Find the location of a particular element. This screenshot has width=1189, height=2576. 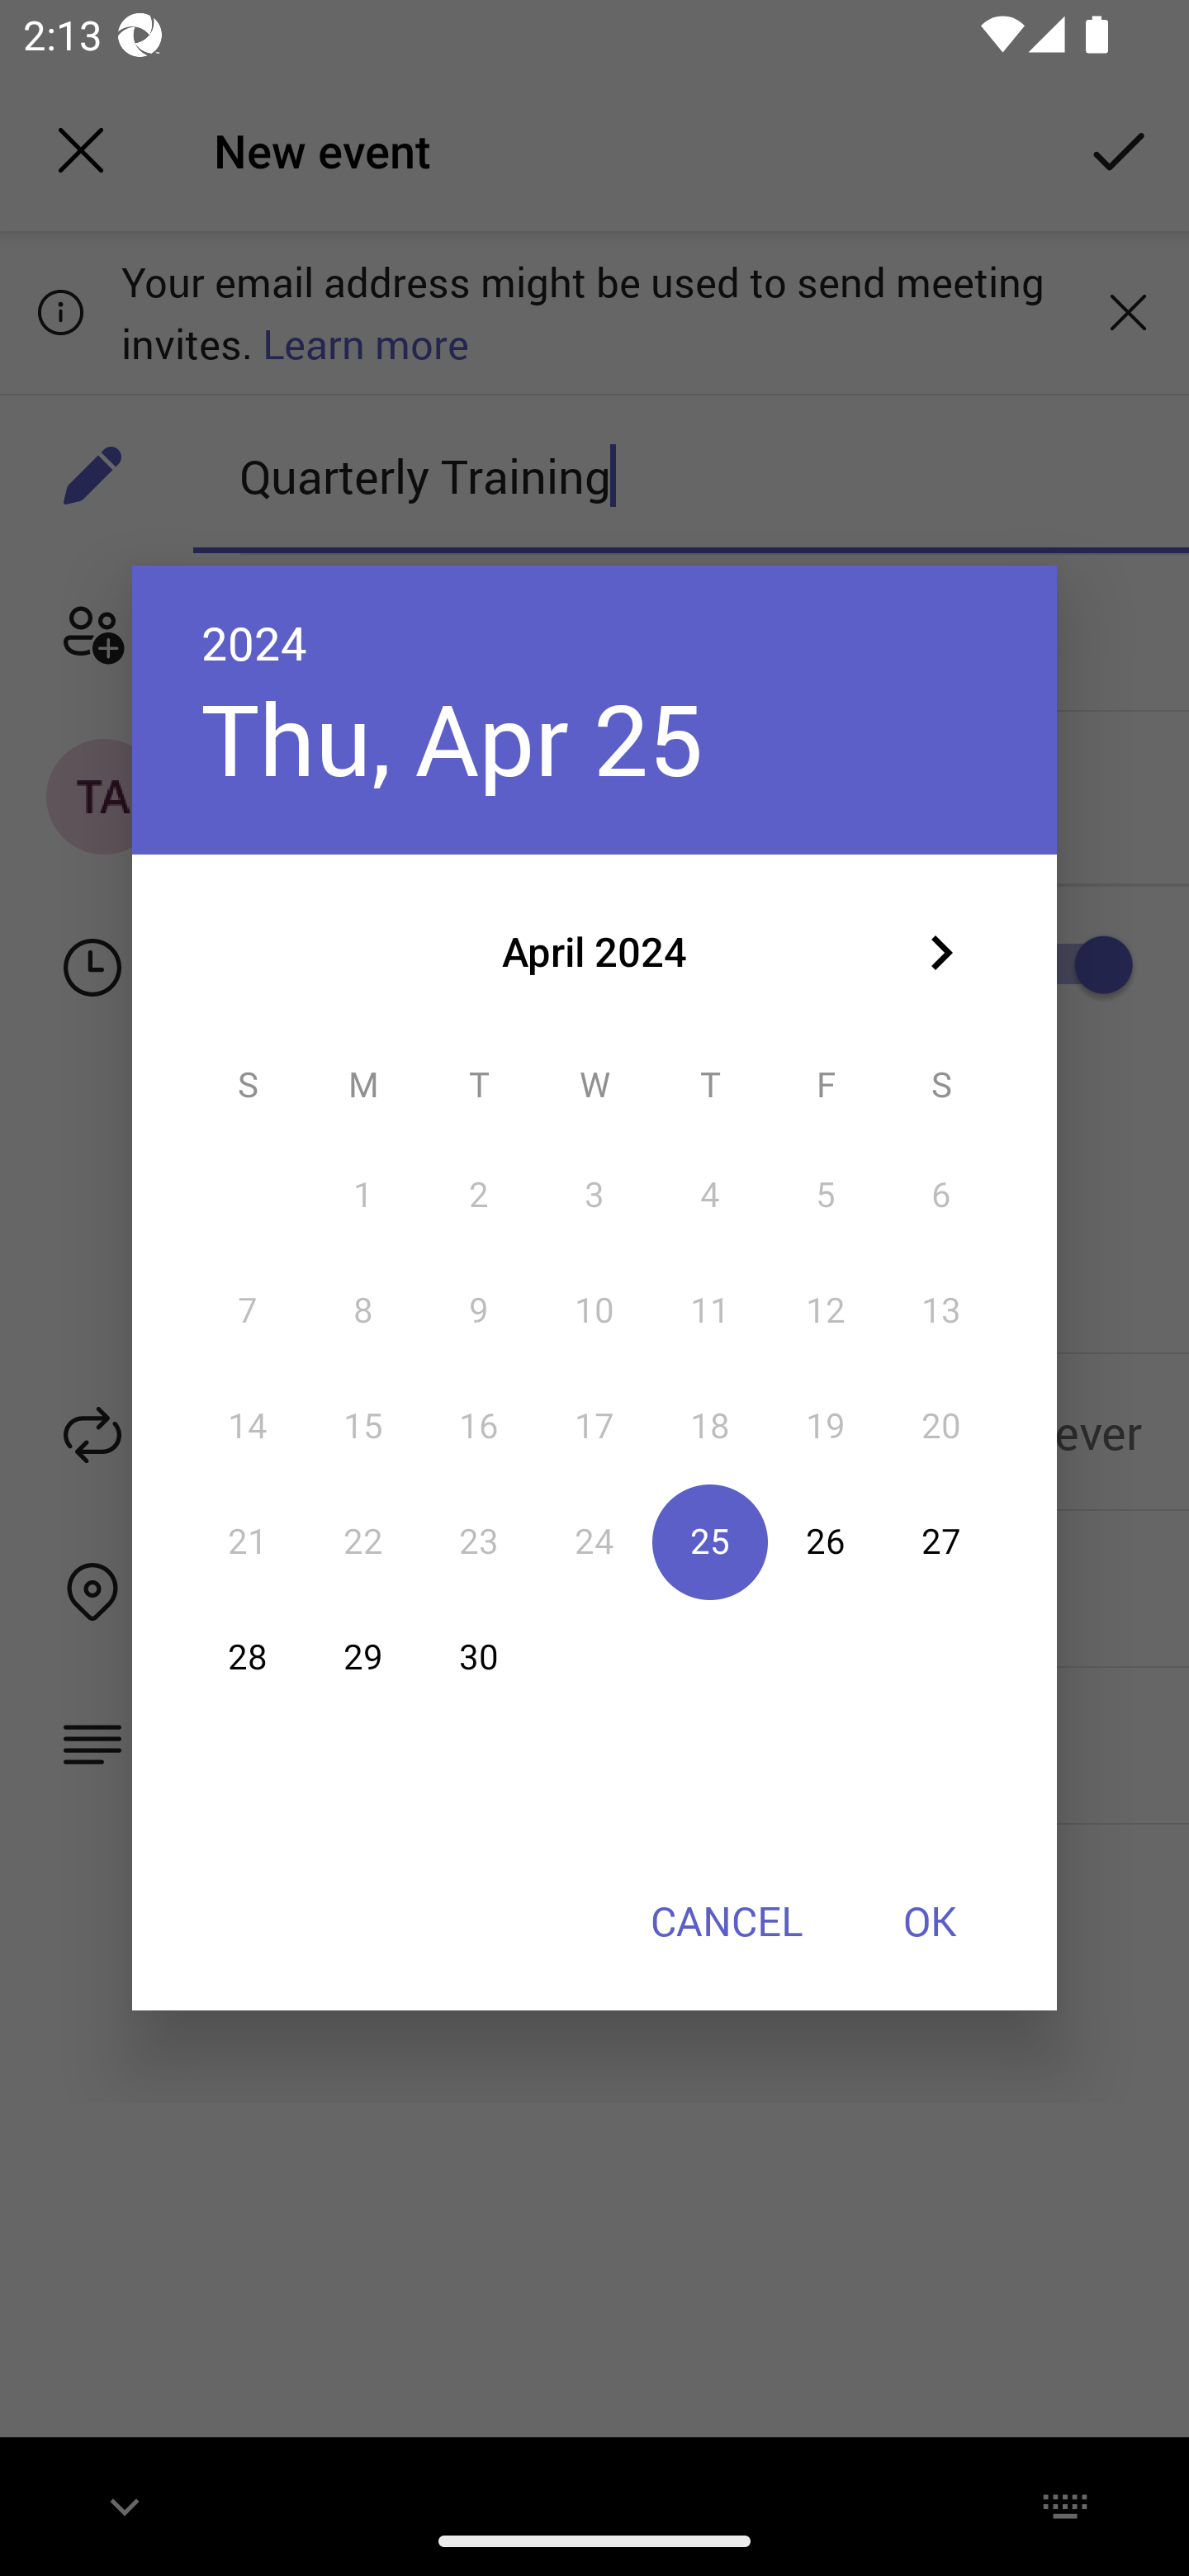

10 10 April 2024 is located at coordinates (594, 1311).